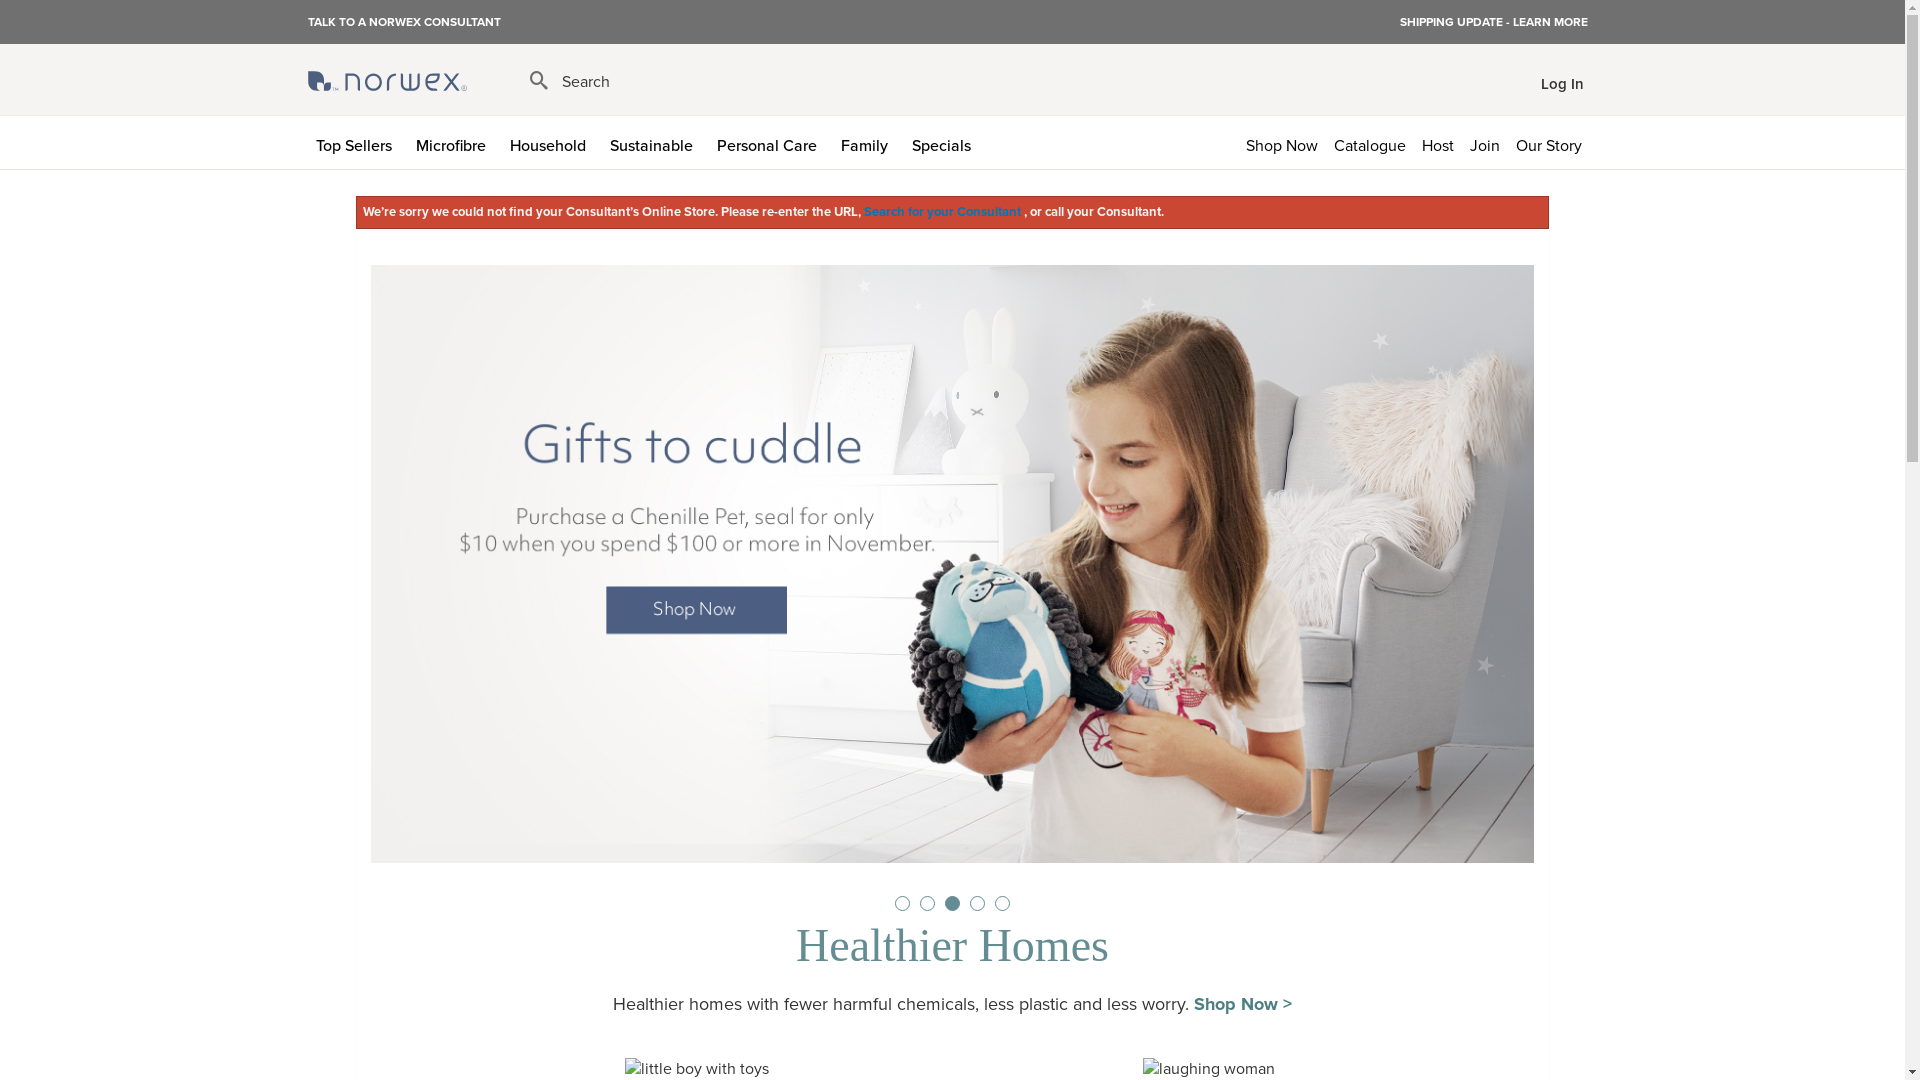 Image resolution: width=1920 pixels, height=1080 pixels. What do you see at coordinates (455, 142) in the screenshot?
I see `Microfibre` at bounding box center [455, 142].